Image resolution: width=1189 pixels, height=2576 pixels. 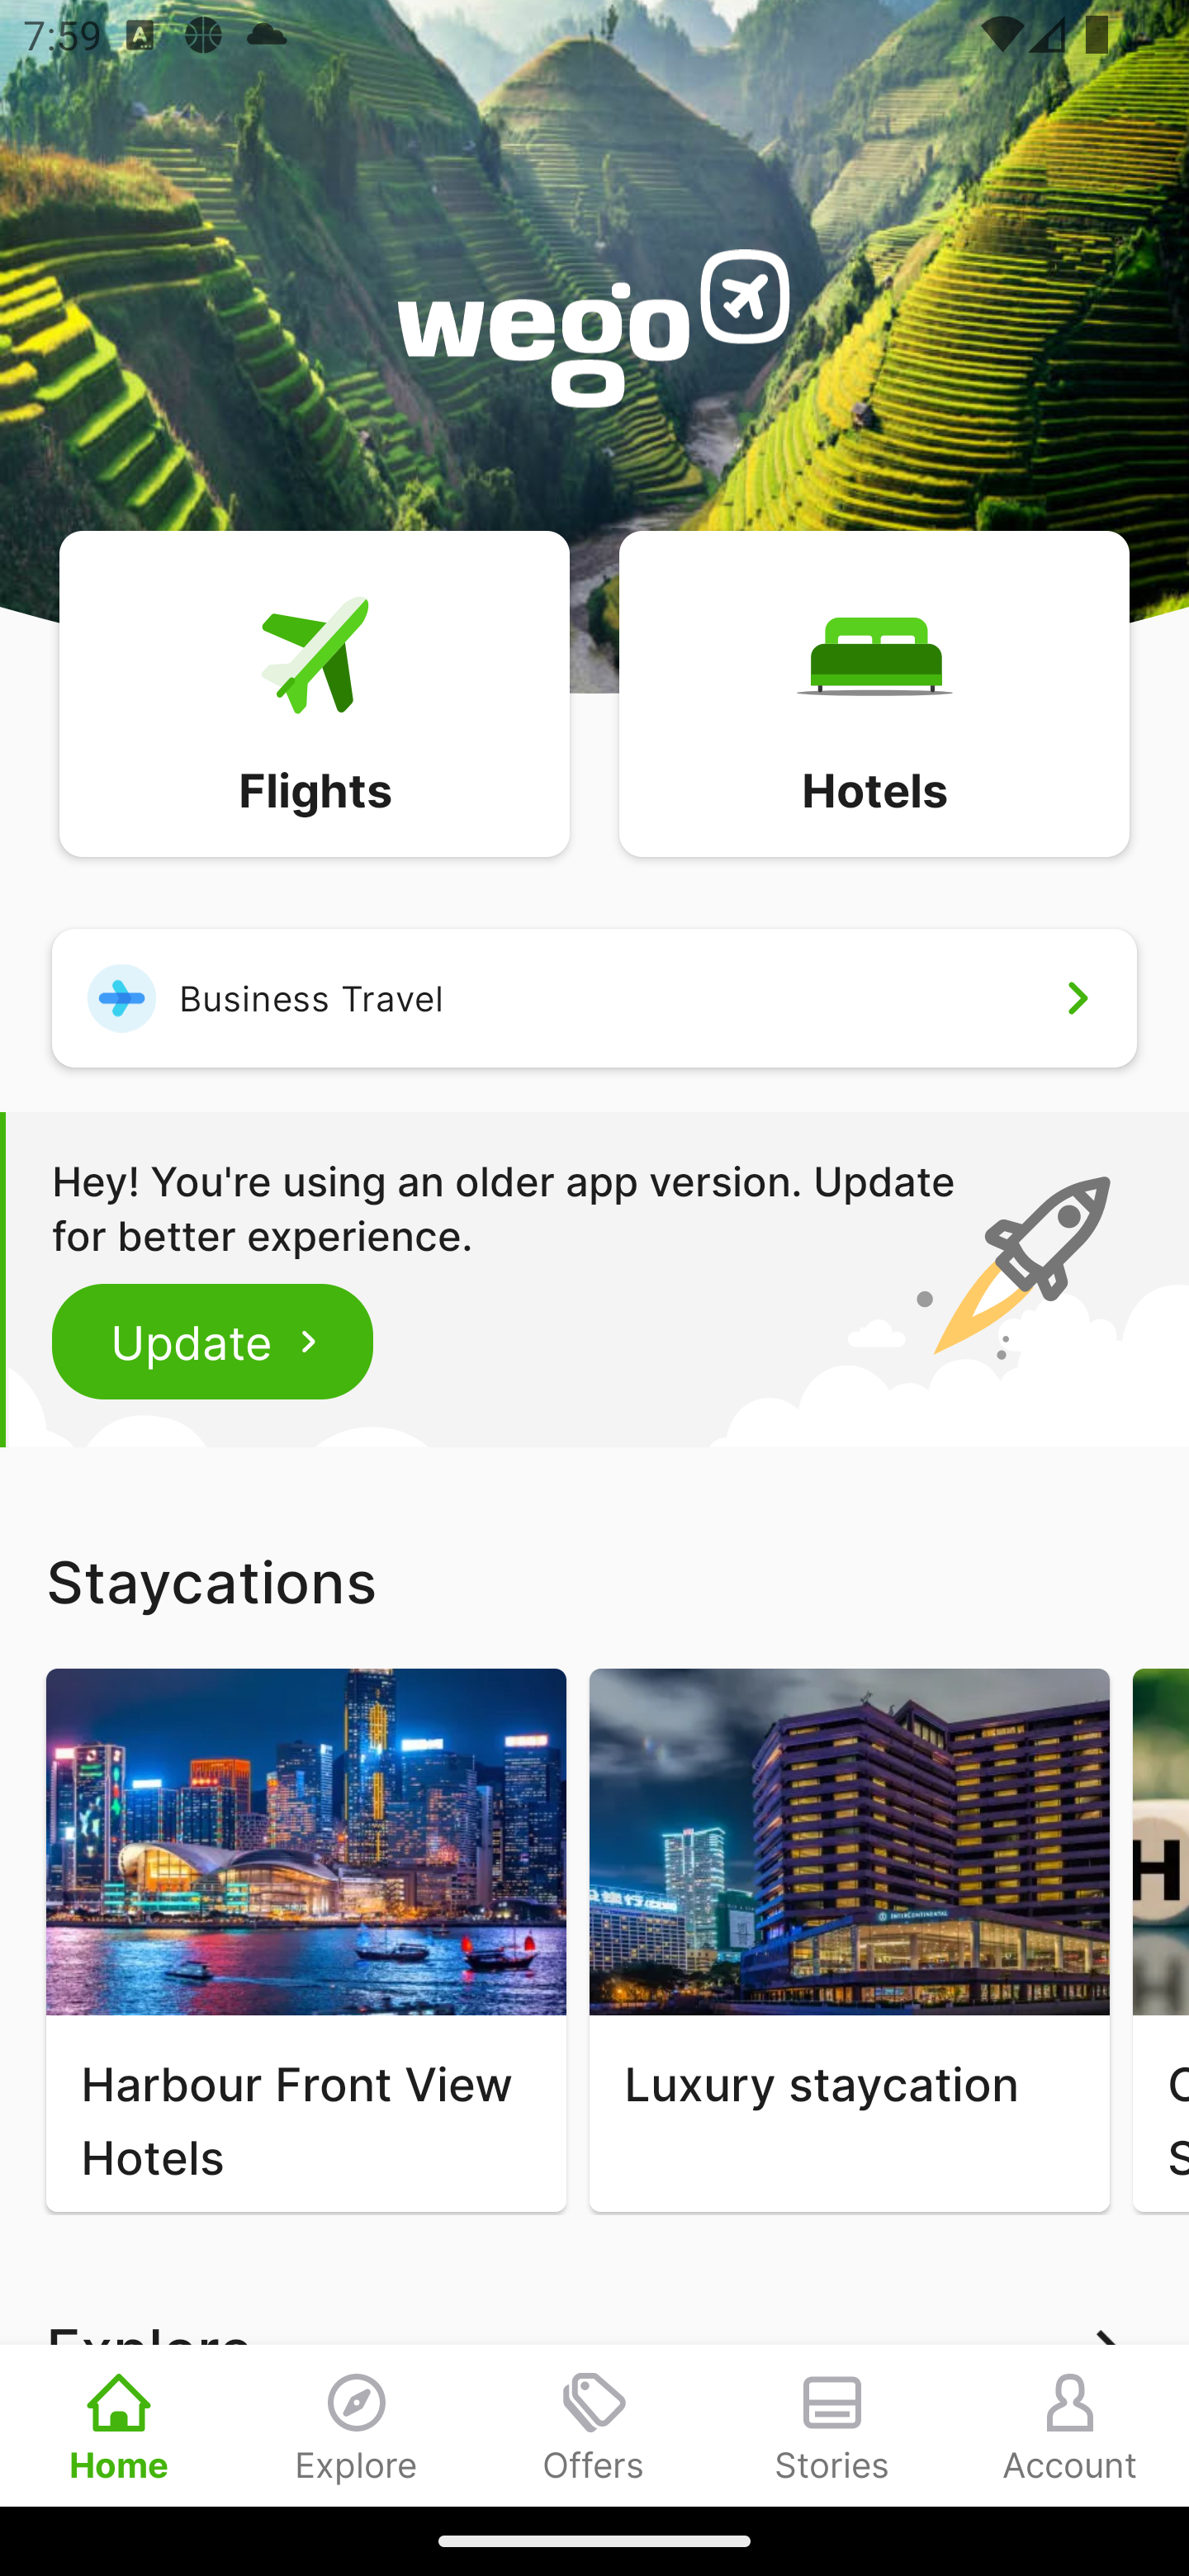 I want to click on Luxury staycation, so click(x=849, y=1940).